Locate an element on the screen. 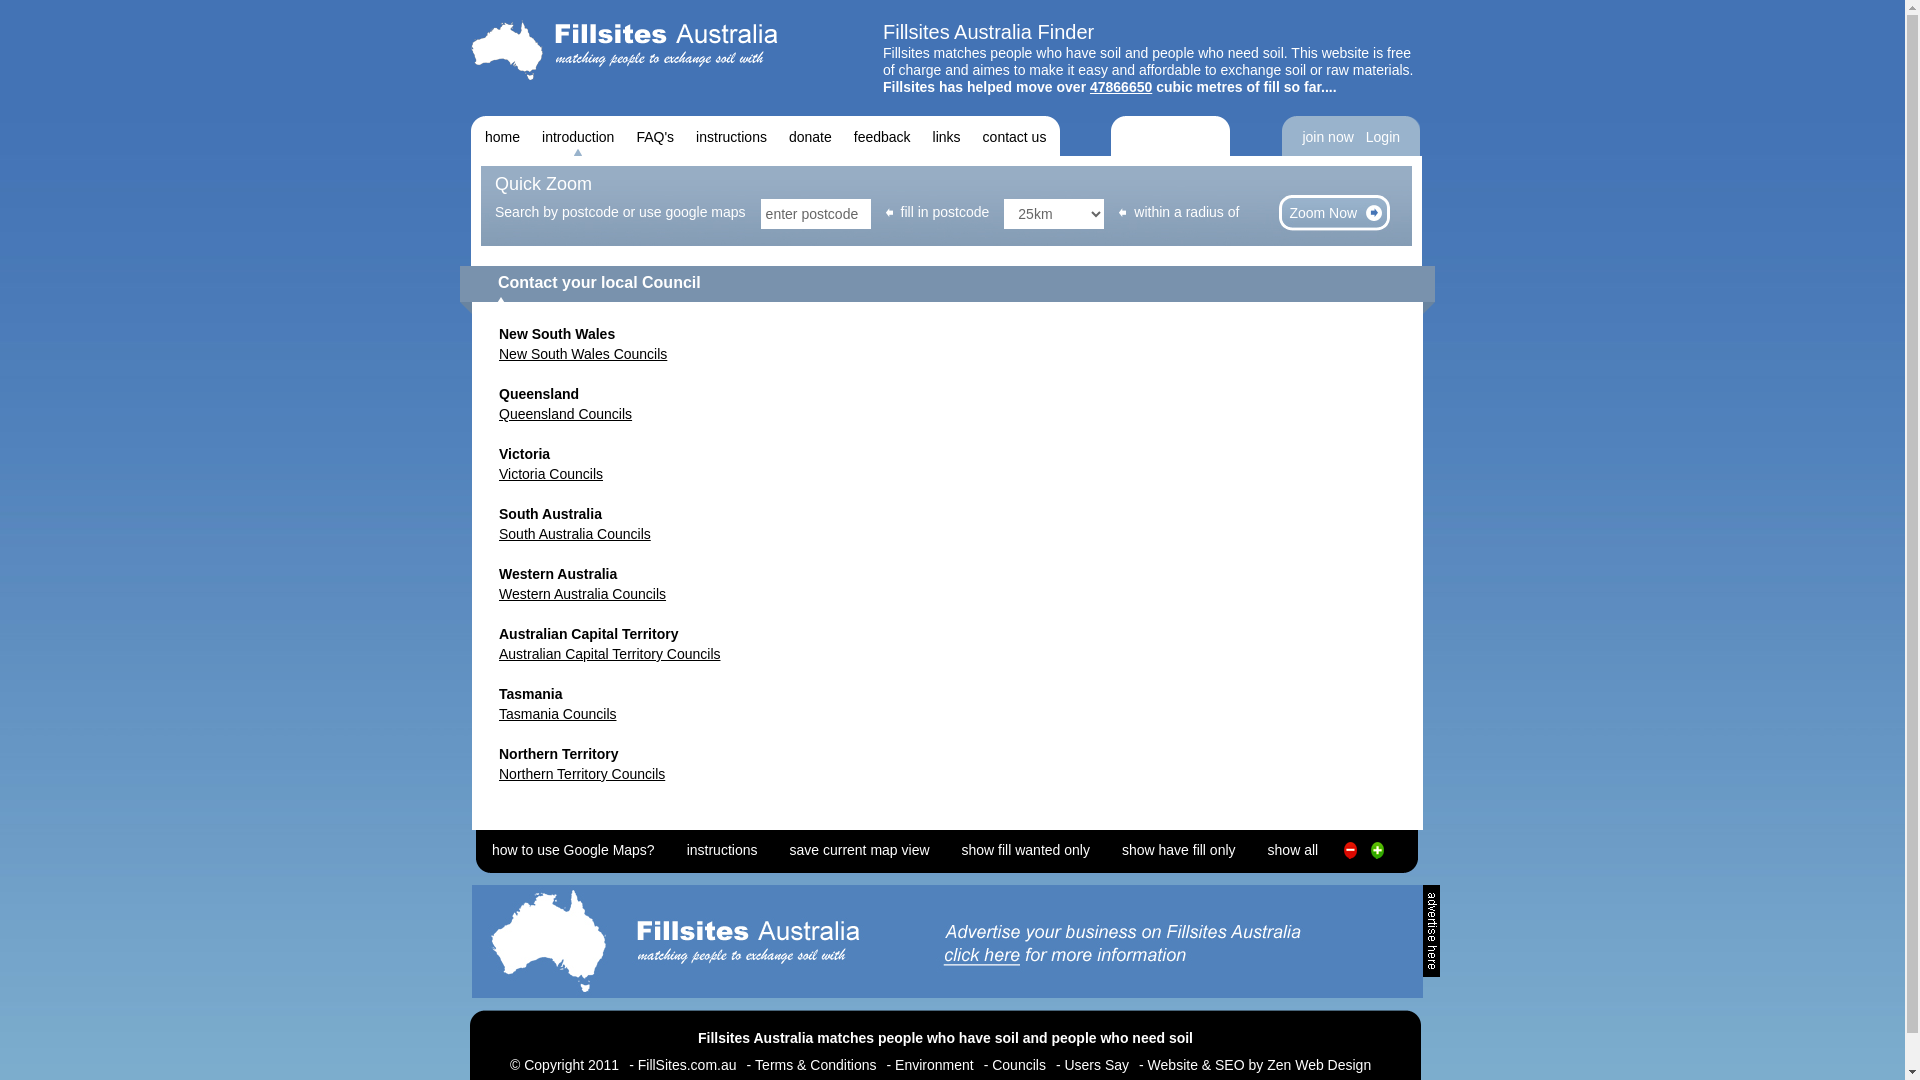  show fill wanted only is located at coordinates (1026, 846).